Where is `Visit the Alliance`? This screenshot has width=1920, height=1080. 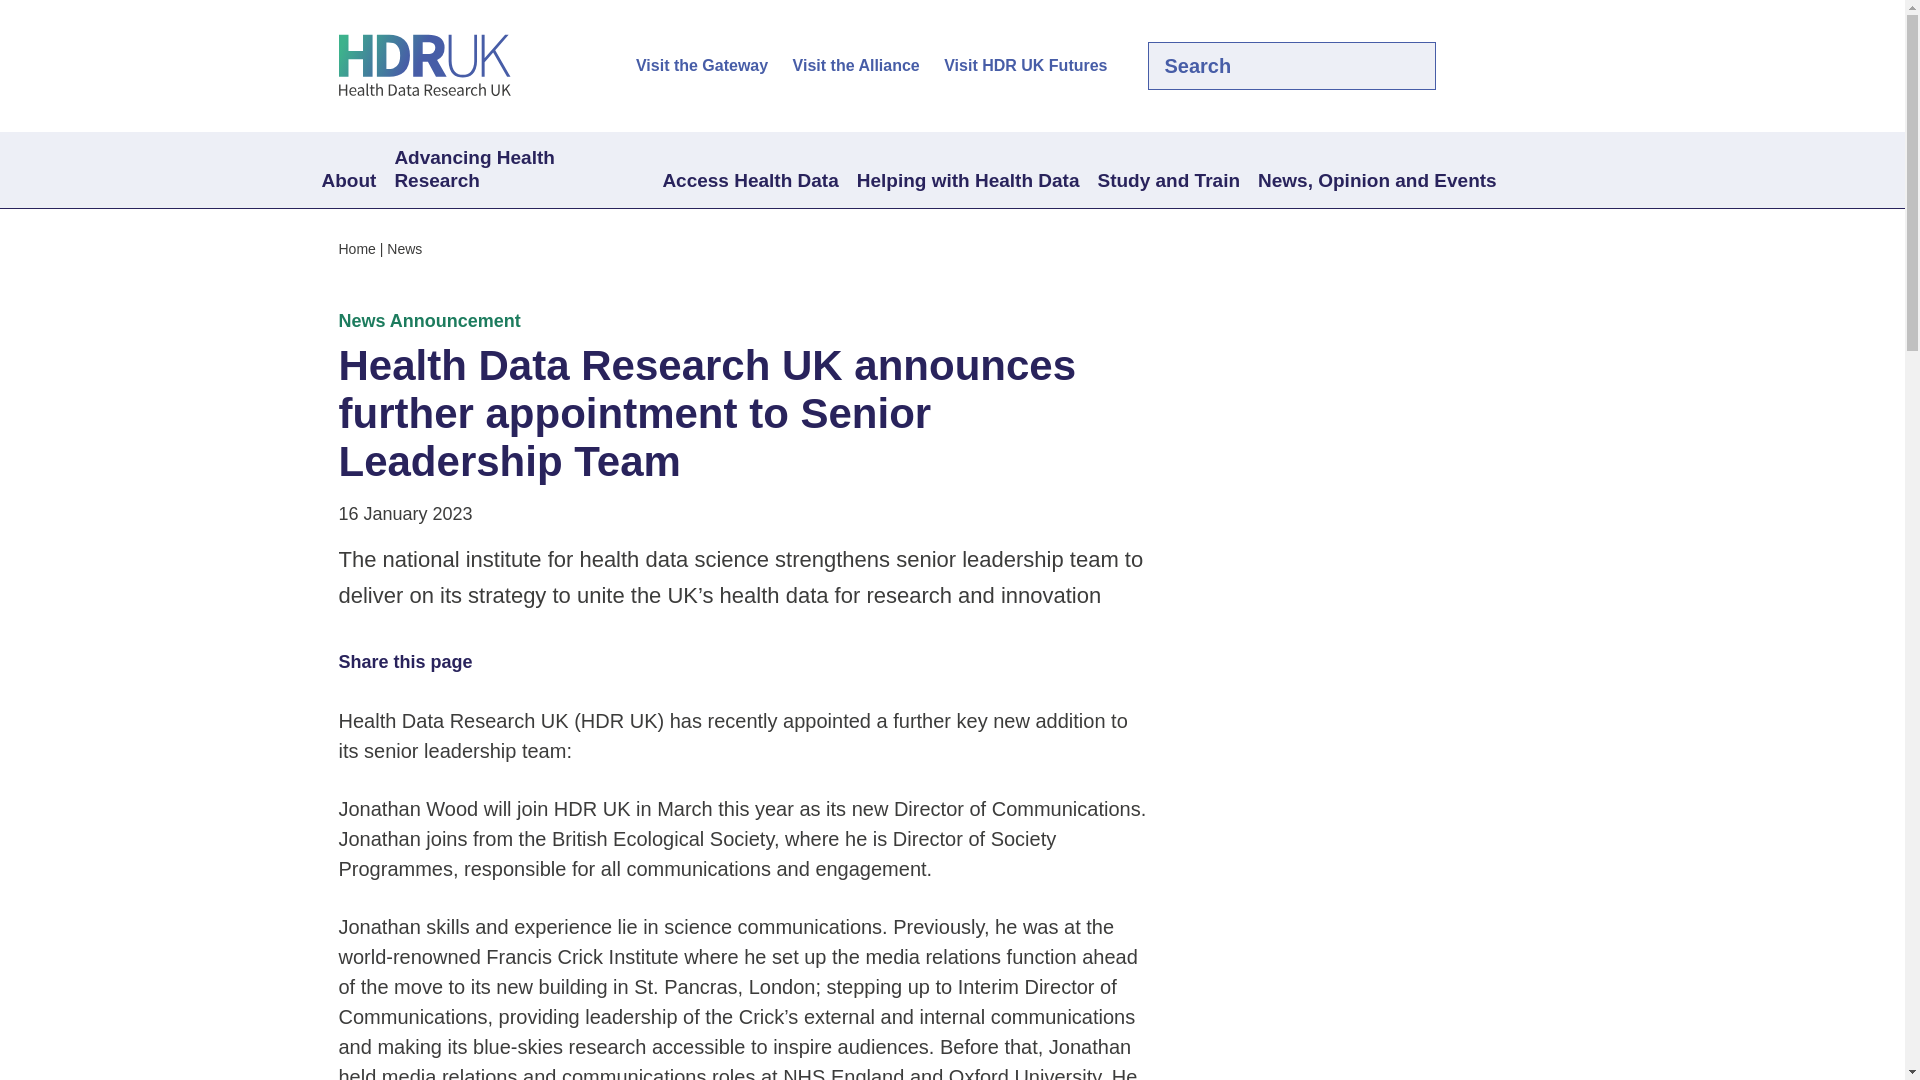
Visit the Alliance is located at coordinates (856, 66).